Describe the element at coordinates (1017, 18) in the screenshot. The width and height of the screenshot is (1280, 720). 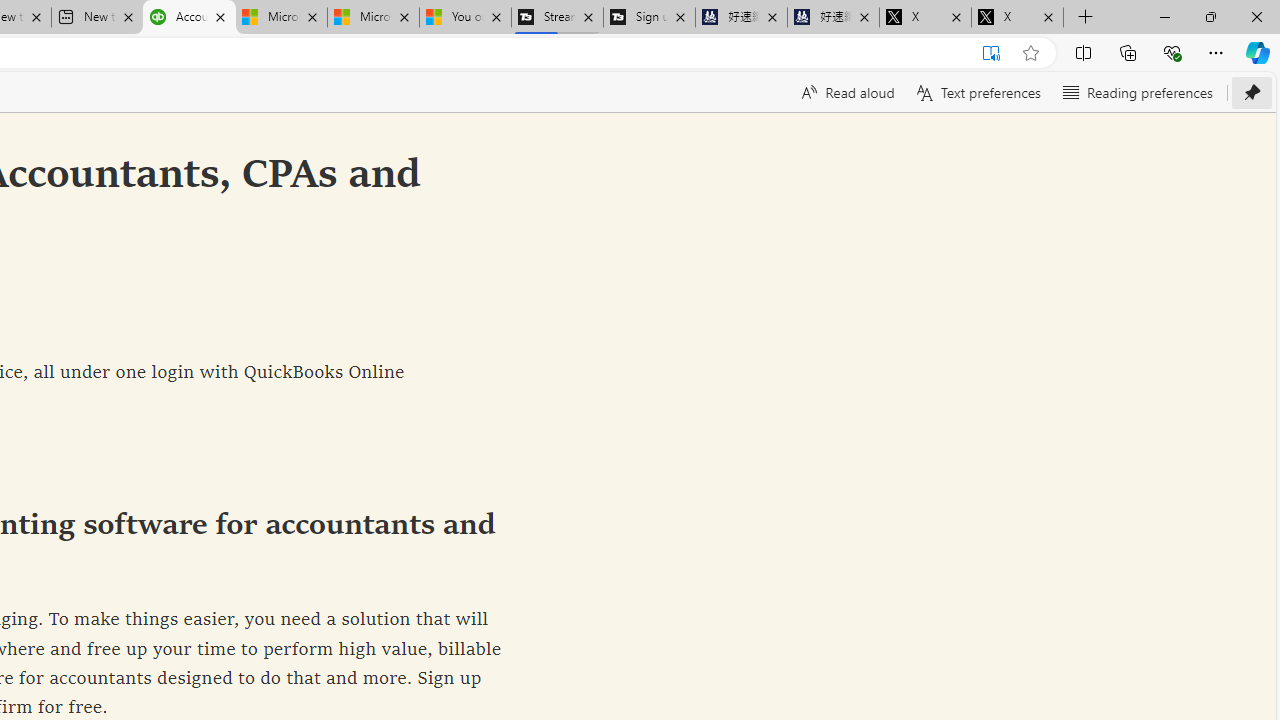
I see `X` at that location.